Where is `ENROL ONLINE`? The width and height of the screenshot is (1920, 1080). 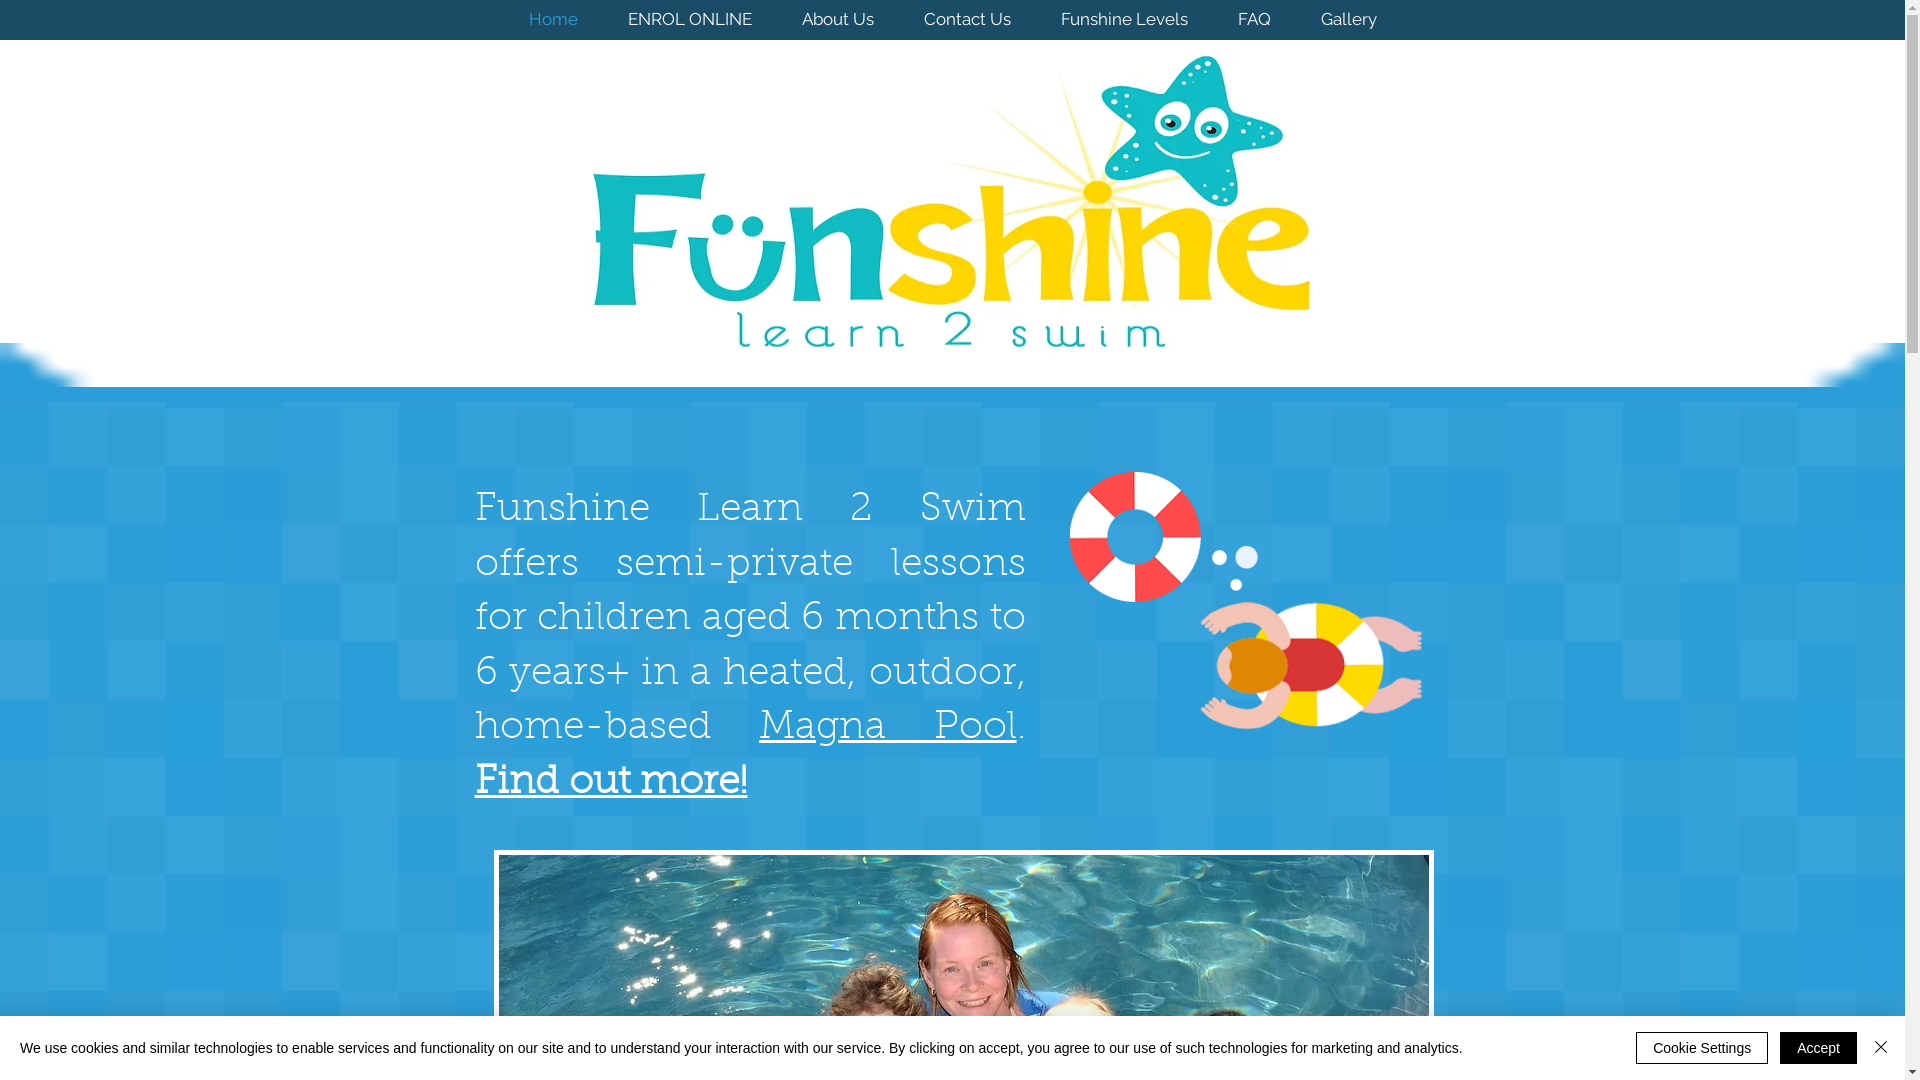 ENROL ONLINE is located at coordinates (689, 18).